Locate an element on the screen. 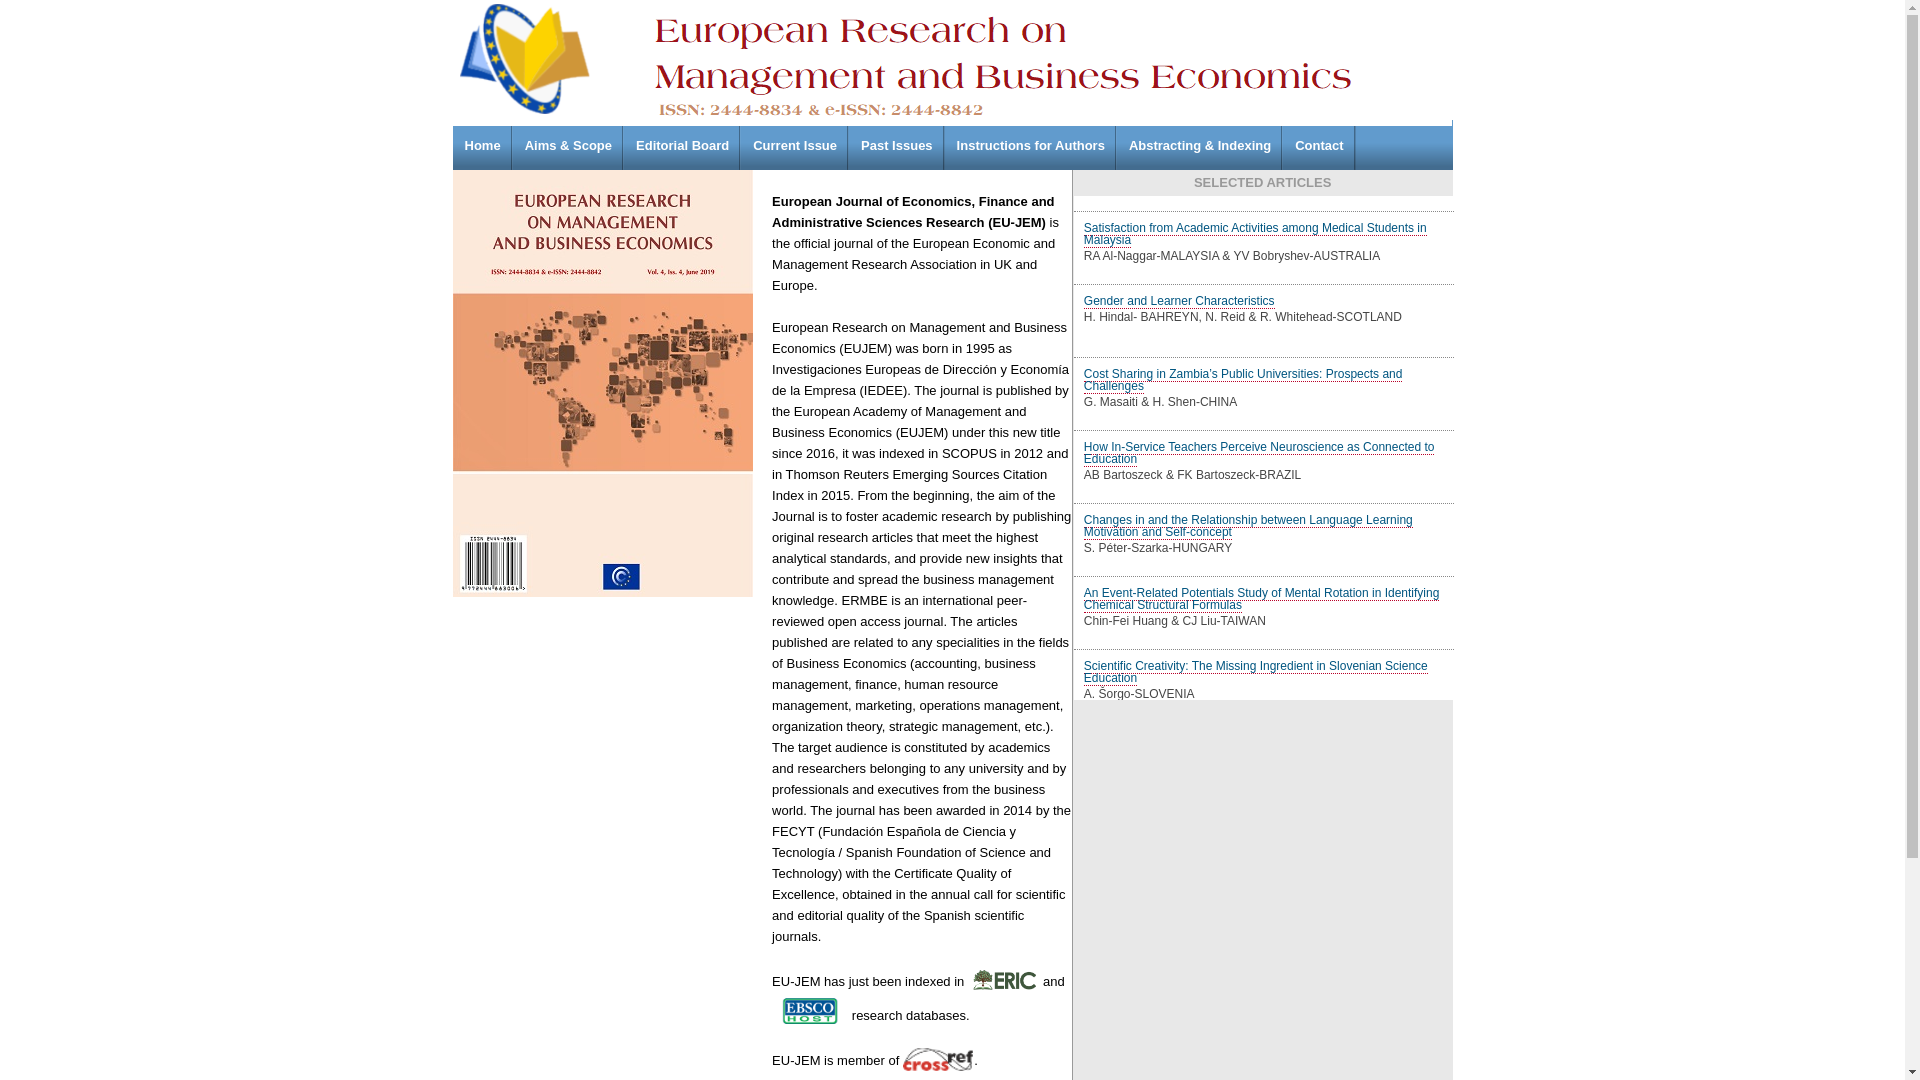  Classroom Management and Loss of Time at the Lesson Start is located at coordinates (1249, 354).